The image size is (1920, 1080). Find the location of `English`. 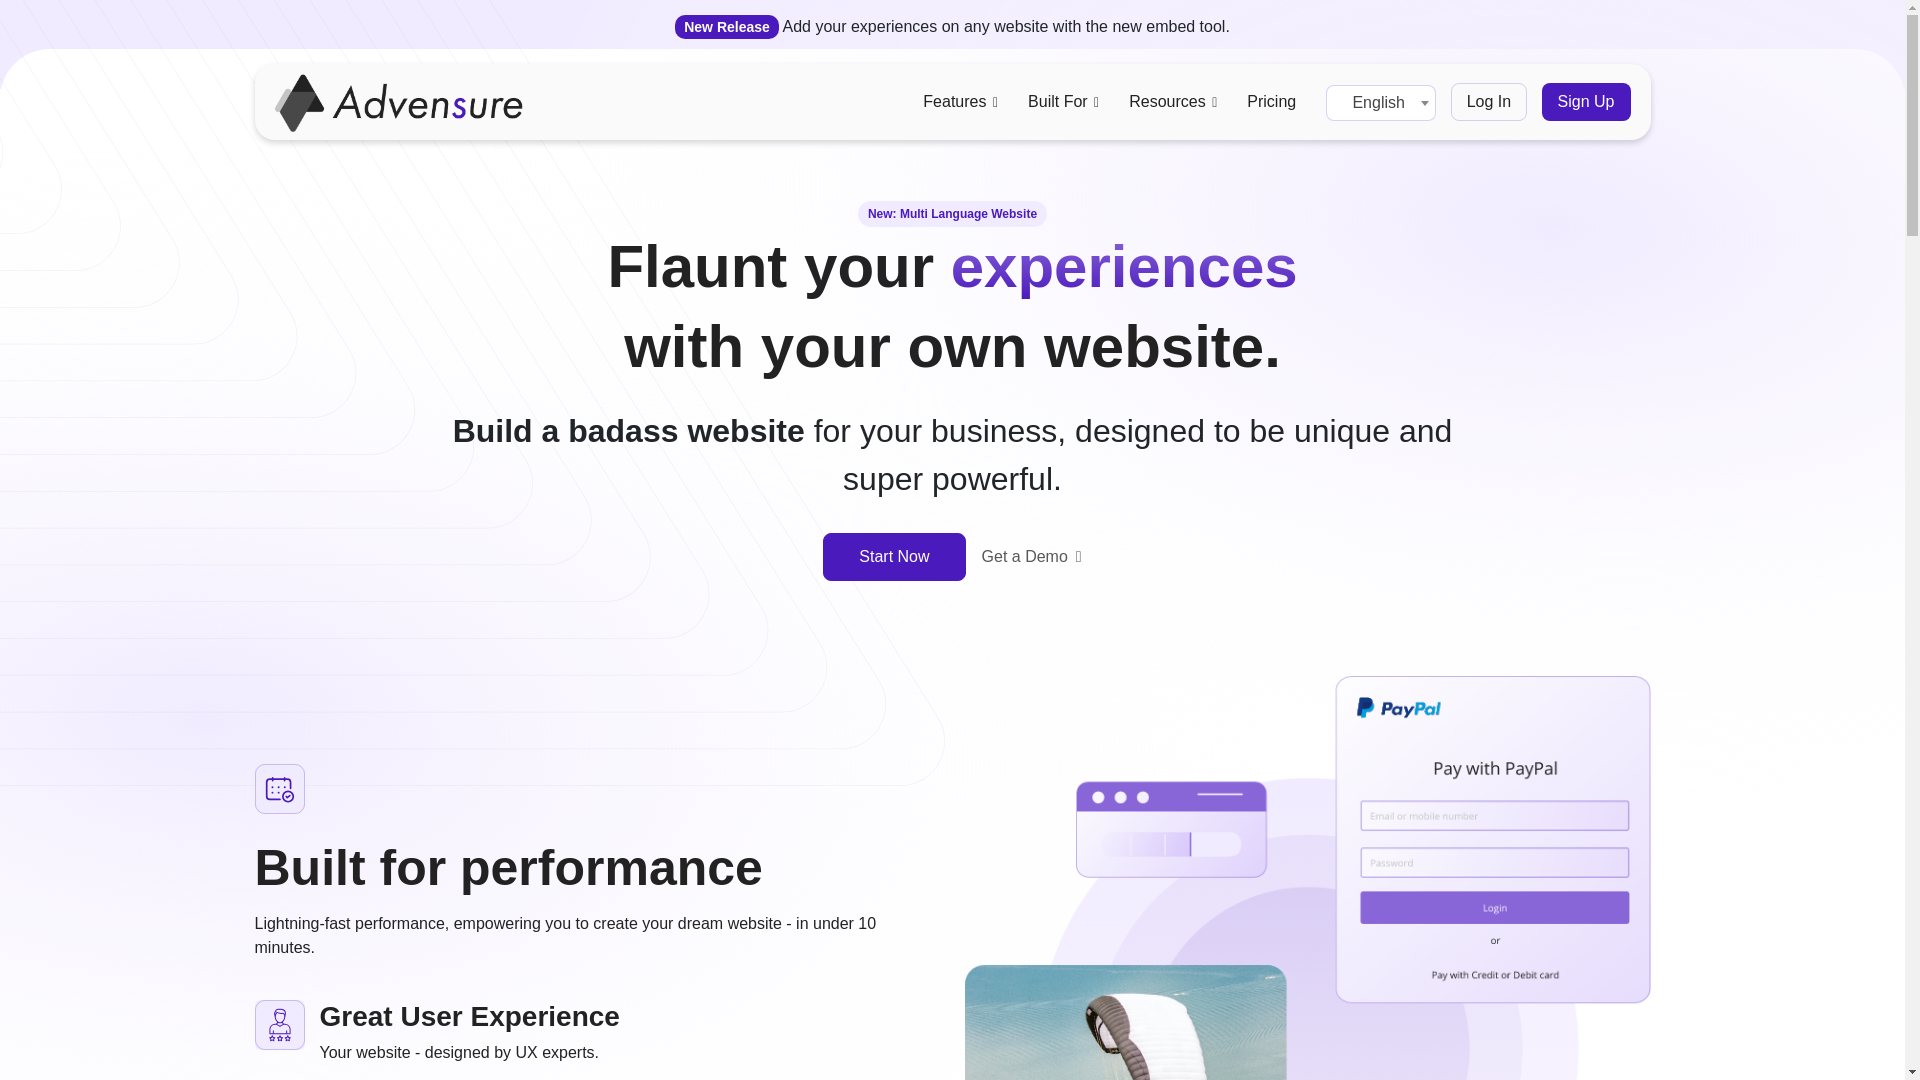

English is located at coordinates (1380, 102).